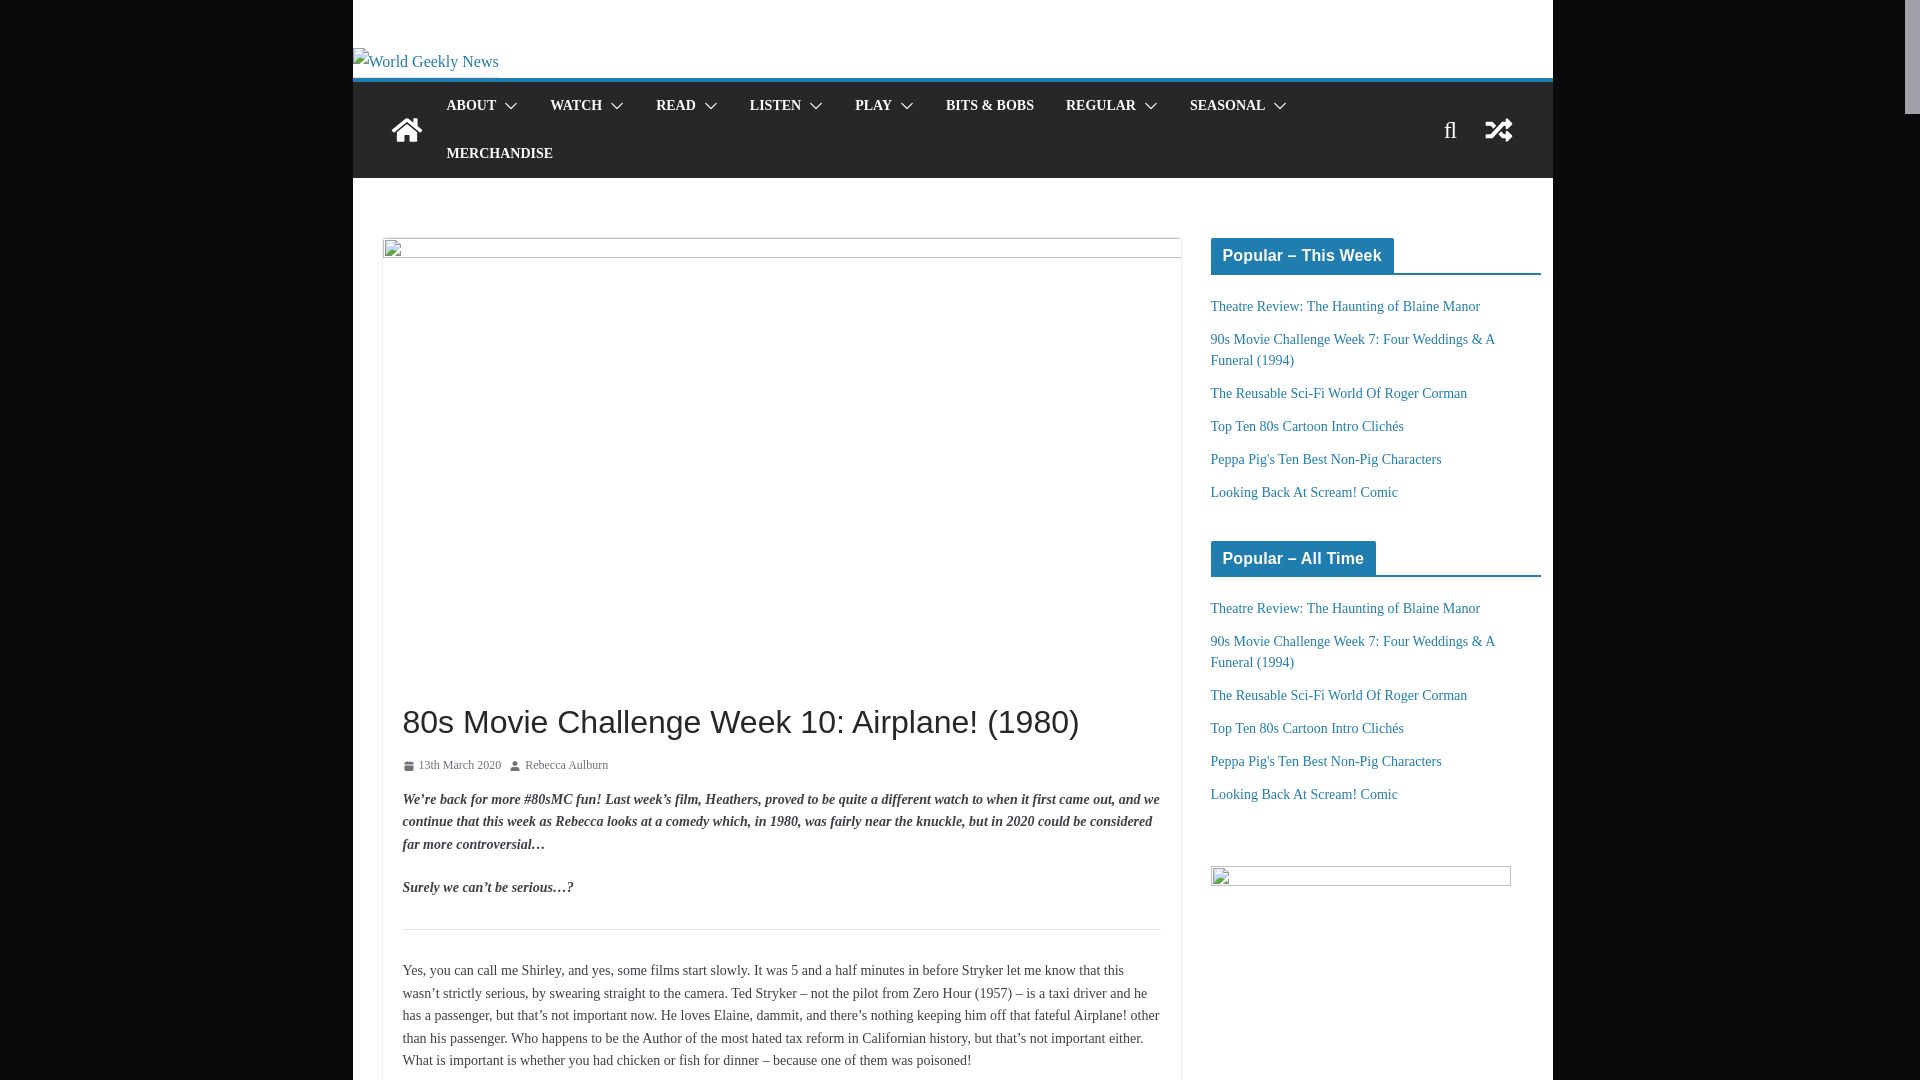 The height and width of the screenshot is (1080, 1920). I want to click on WATCH, so click(576, 105).